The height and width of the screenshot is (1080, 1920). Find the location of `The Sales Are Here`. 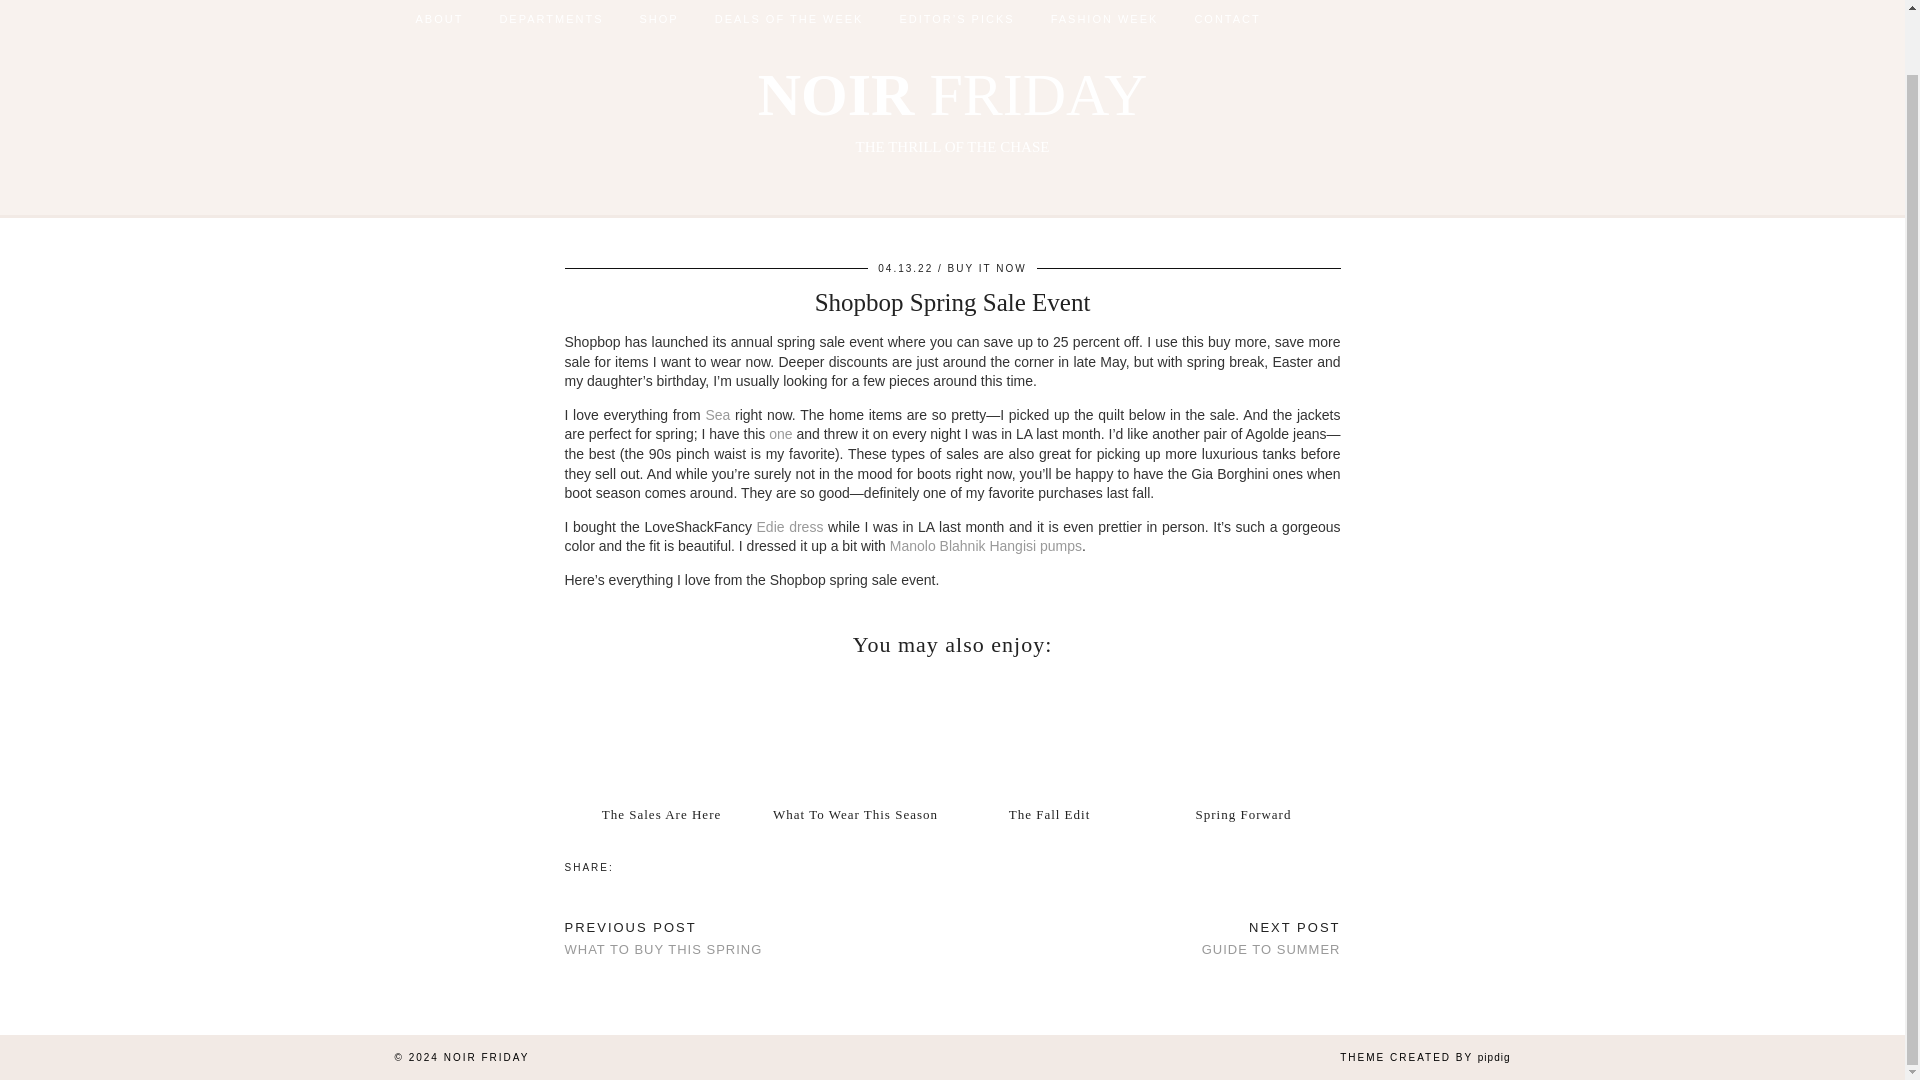

The Sales Are Here is located at coordinates (661, 732).